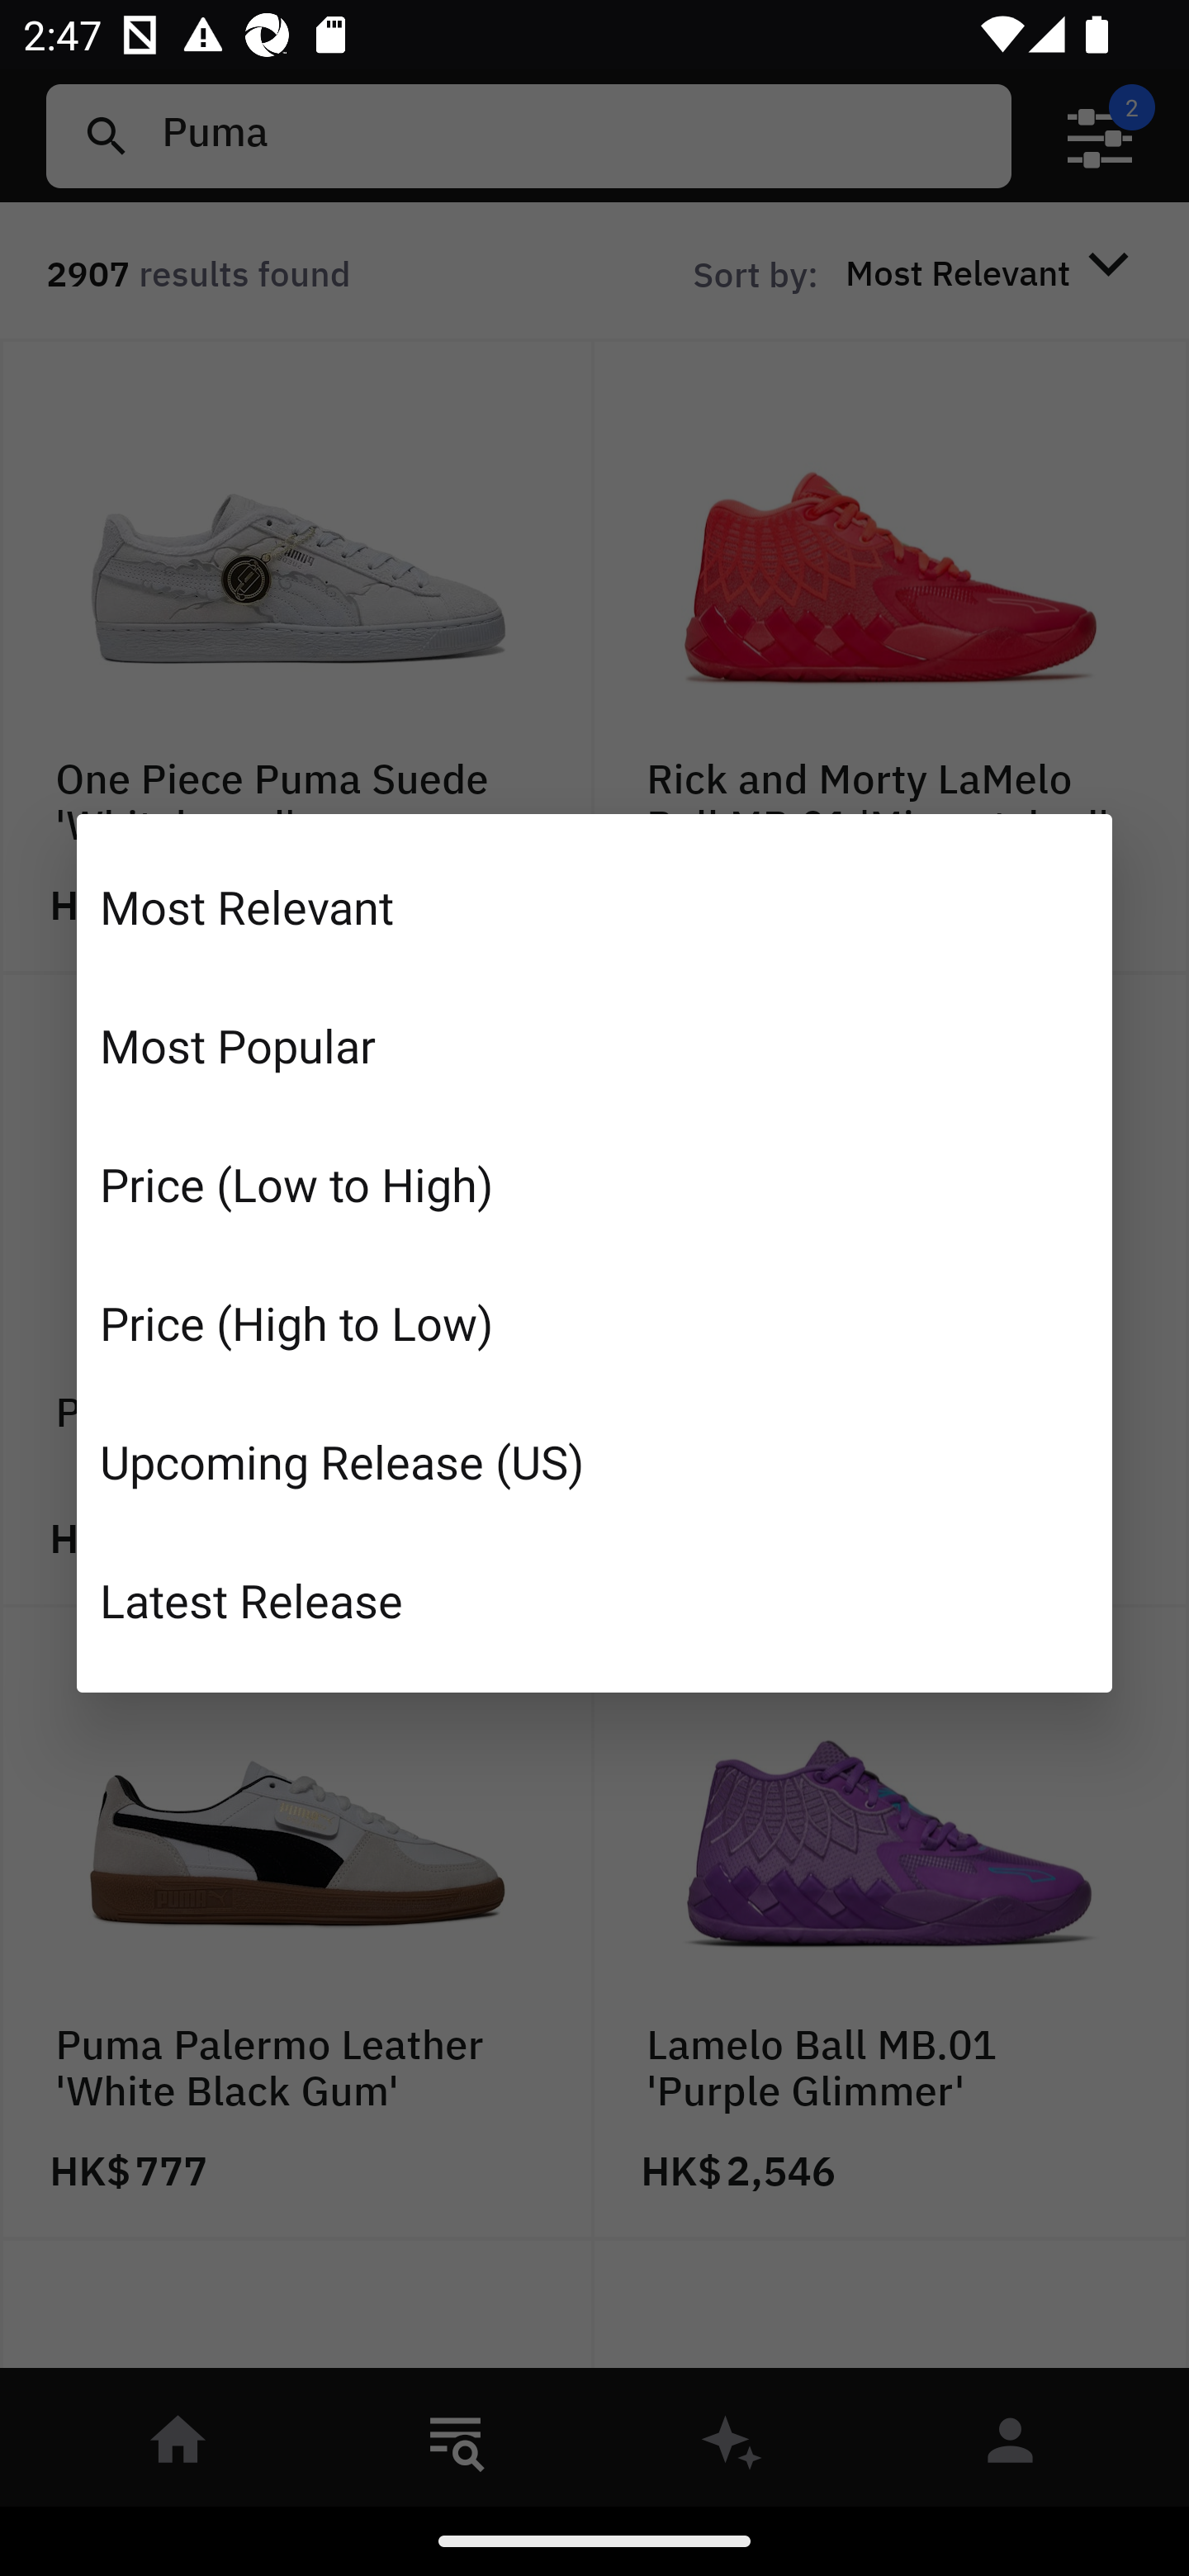  What do you see at coordinates (594, 1045) in the screenshot?
I see `Most Popular` at bounding box center [594, 1045].